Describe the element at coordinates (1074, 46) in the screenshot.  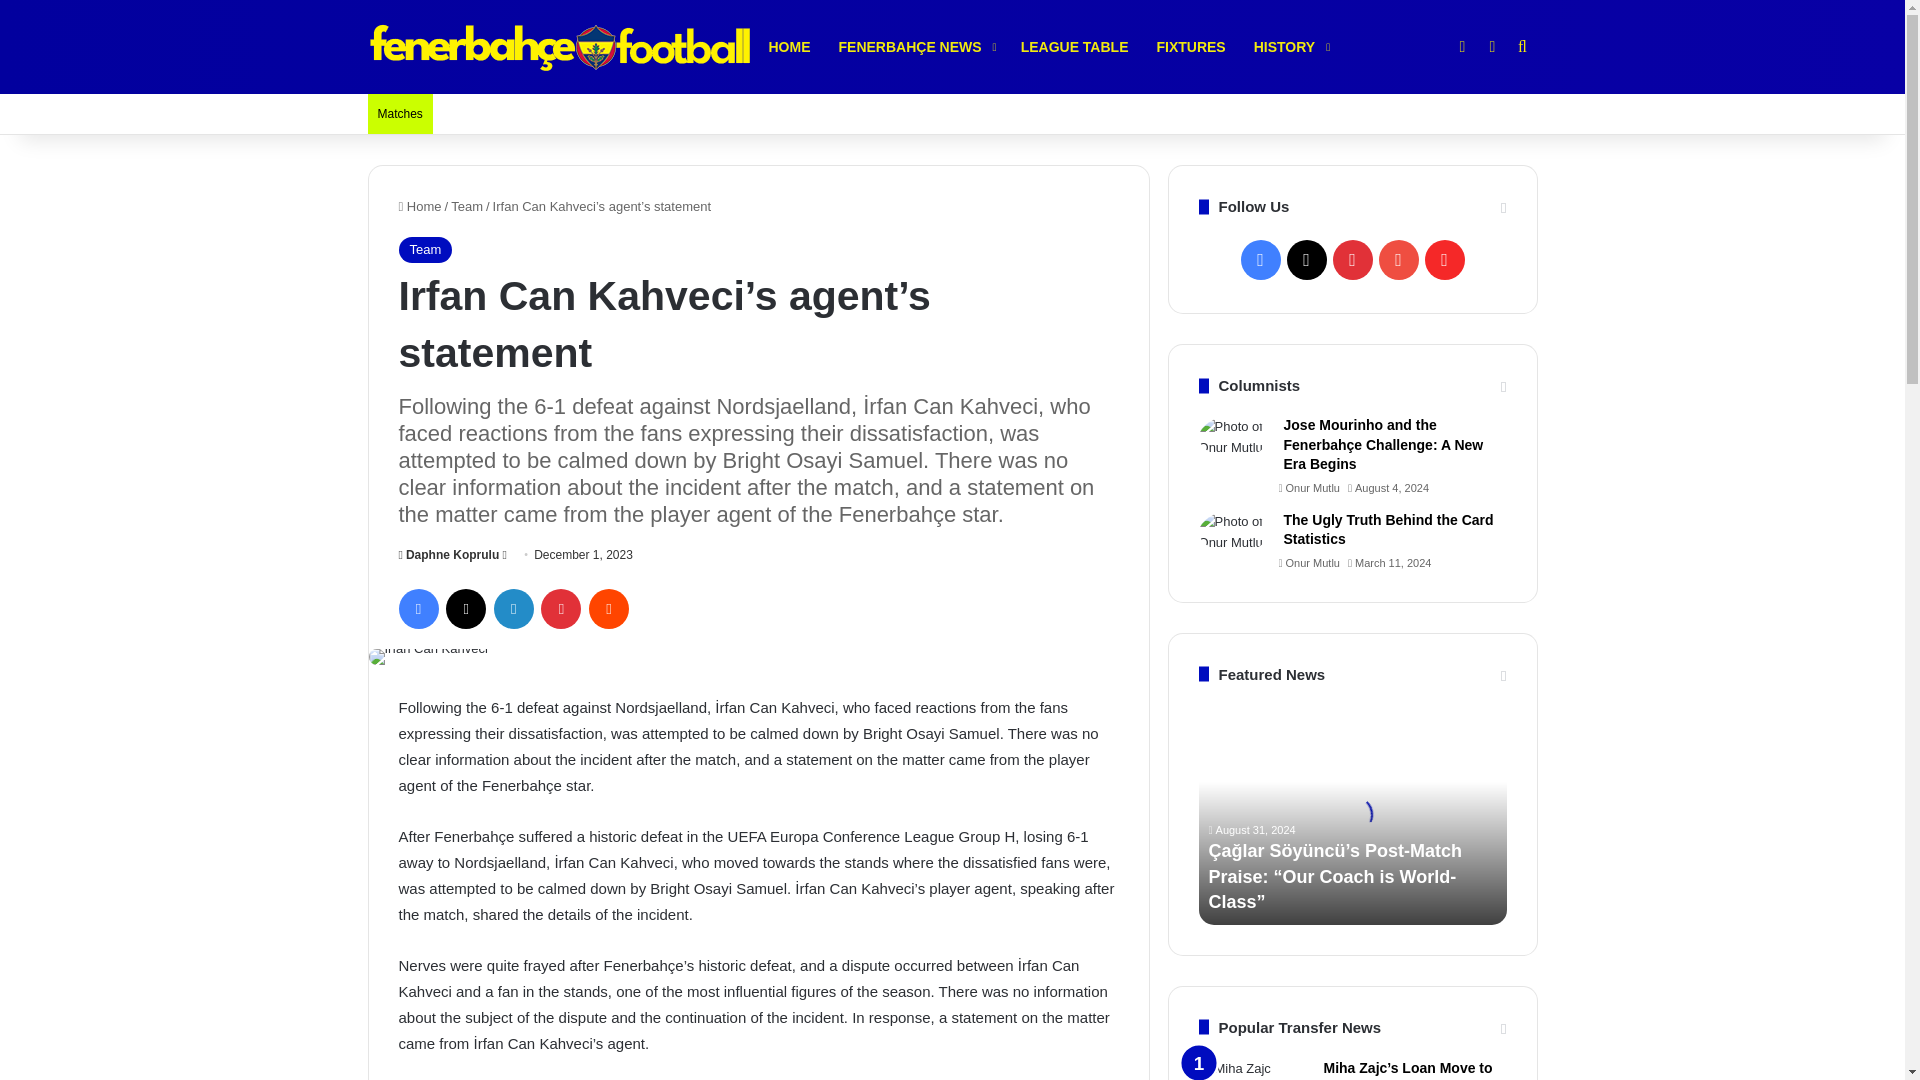
I see `LEAGUE TABLE` at that location.